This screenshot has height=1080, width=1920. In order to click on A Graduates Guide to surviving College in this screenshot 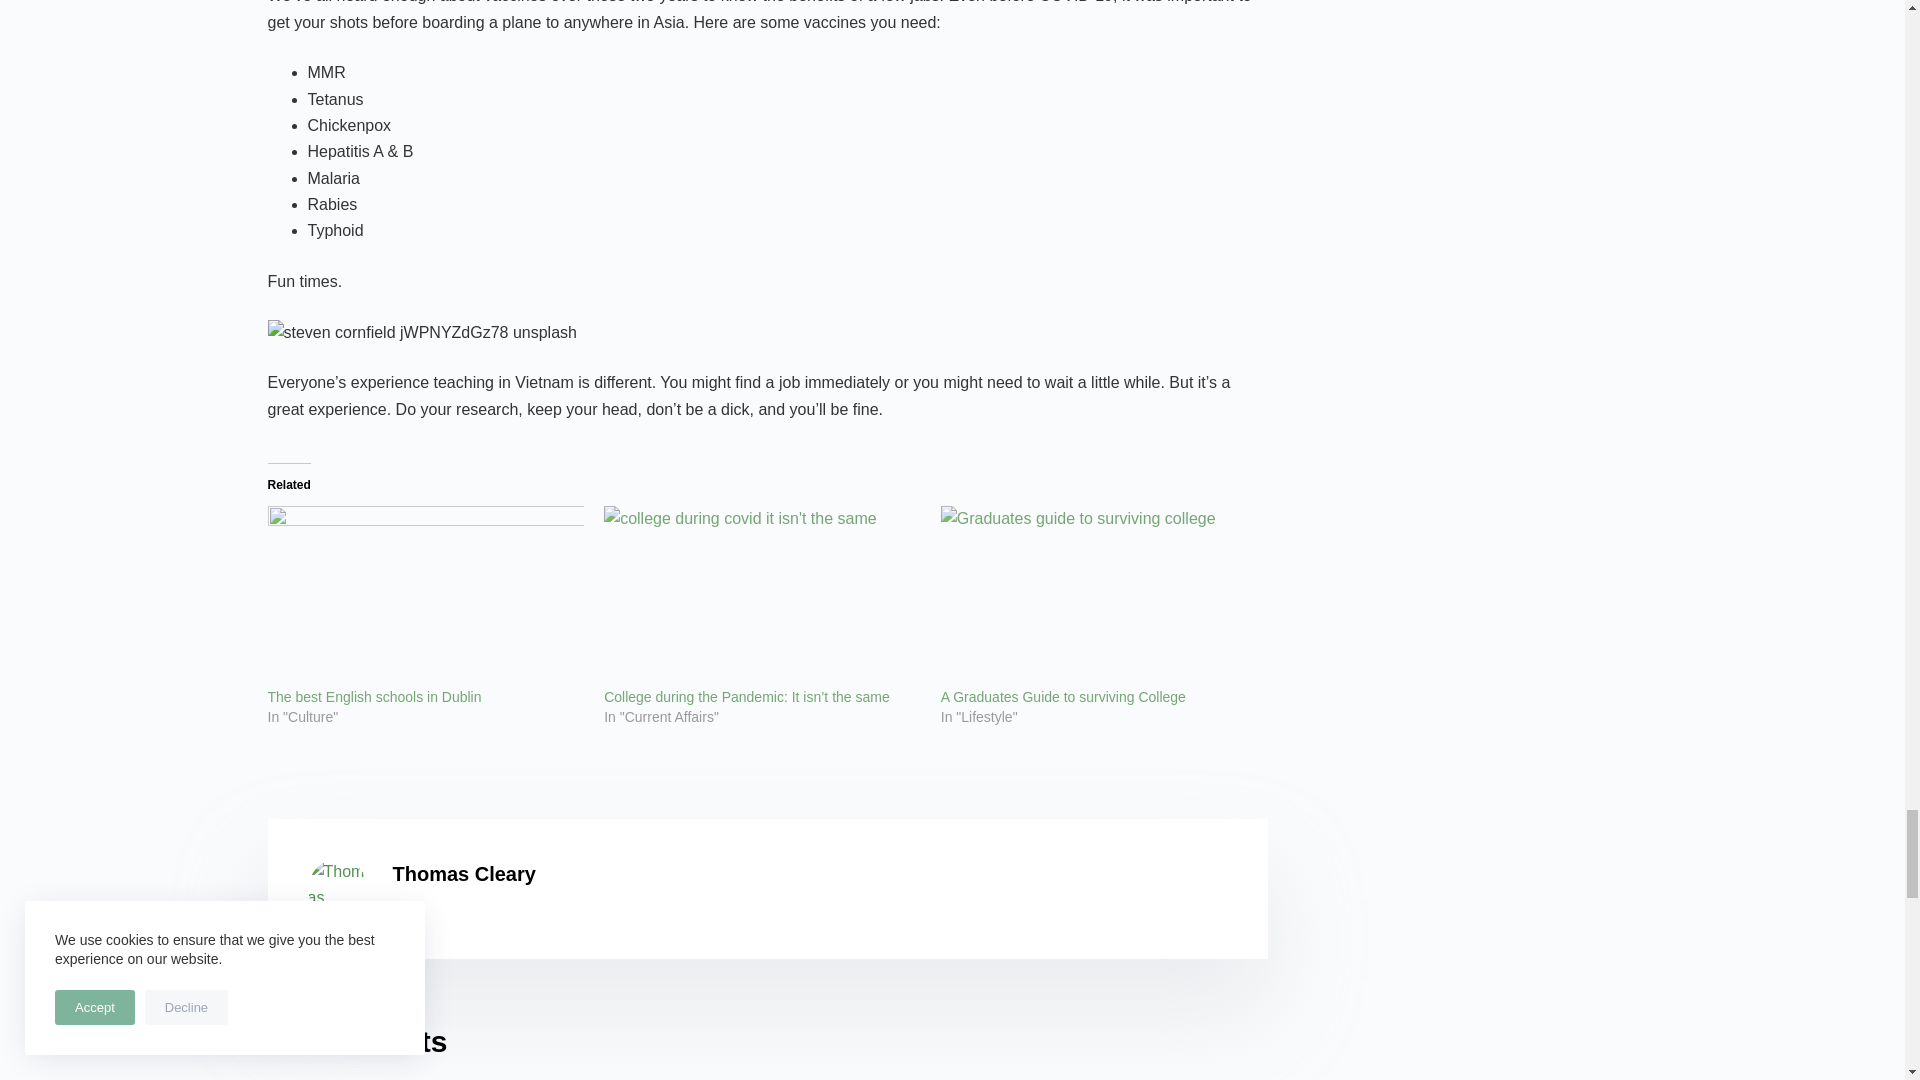, I will do `click(1098, 596)`.